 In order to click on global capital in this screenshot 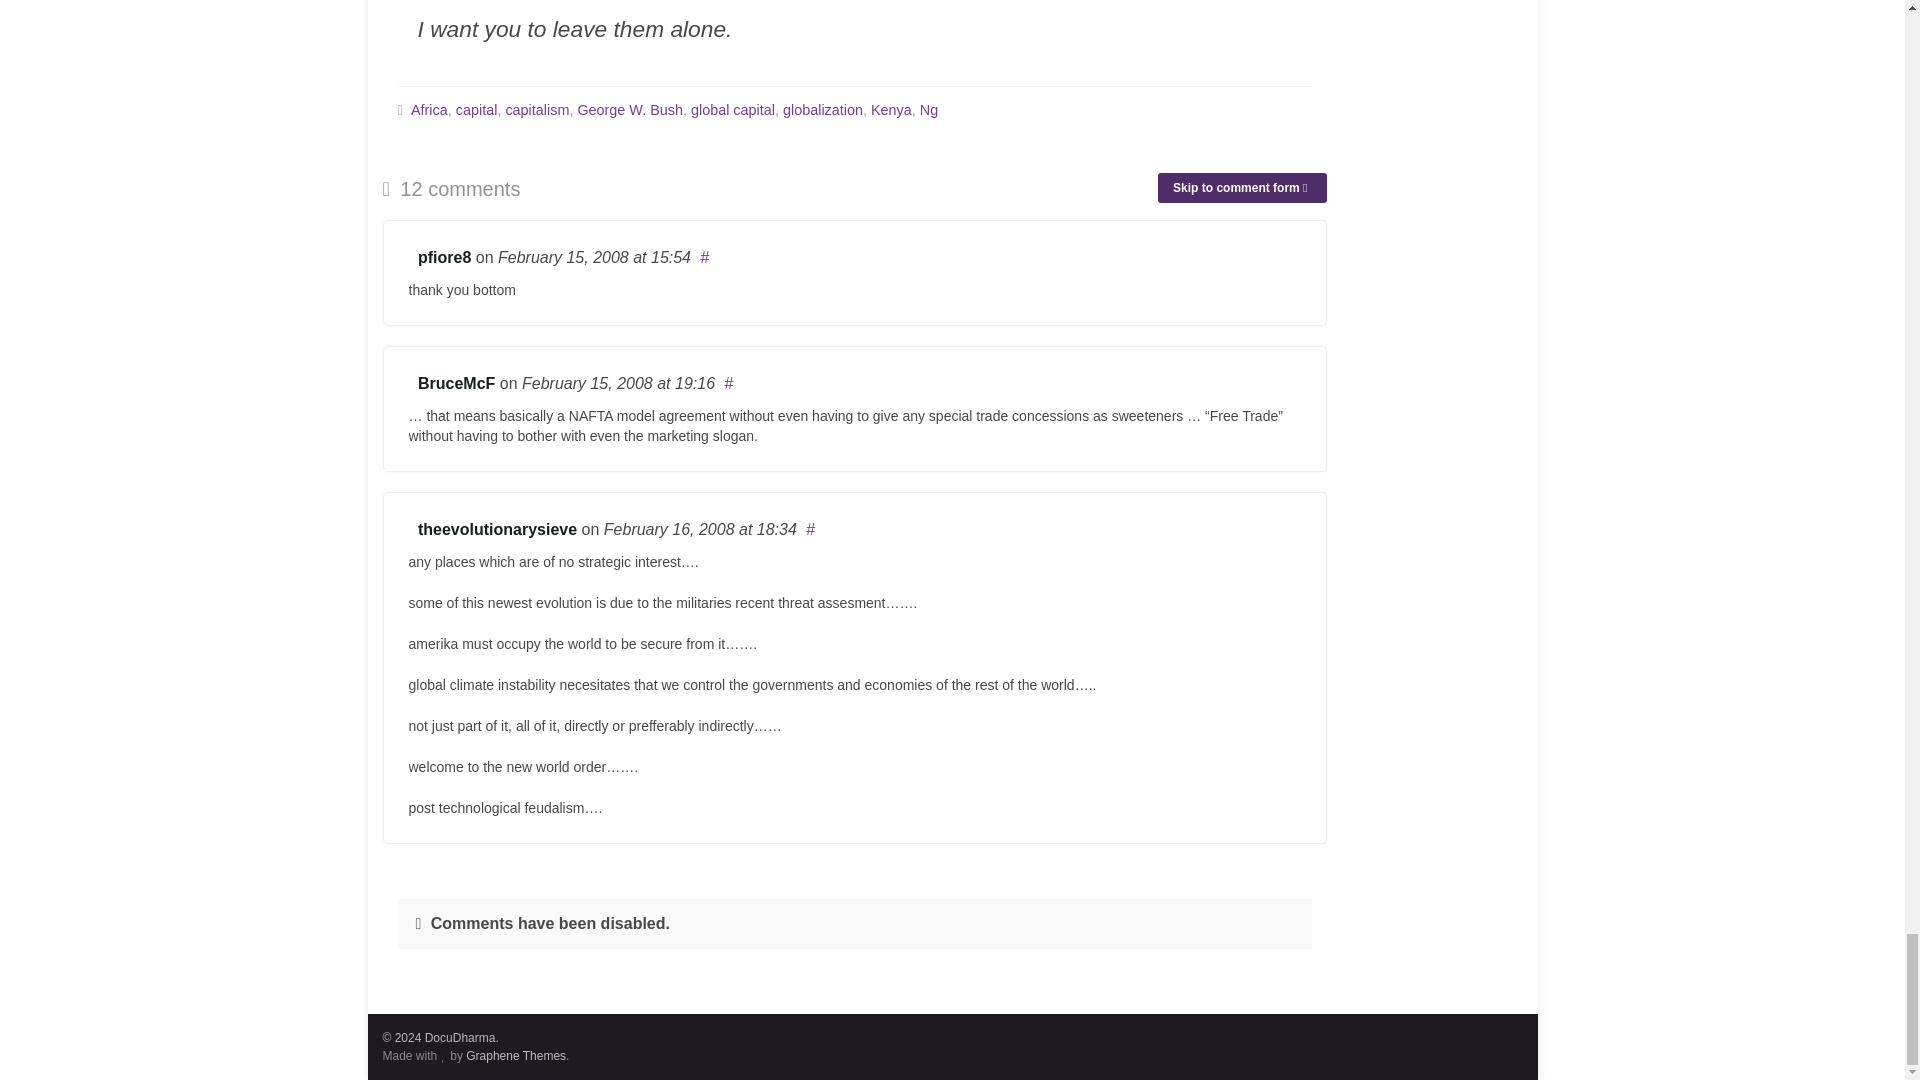, I will do `click(733, 109)`.